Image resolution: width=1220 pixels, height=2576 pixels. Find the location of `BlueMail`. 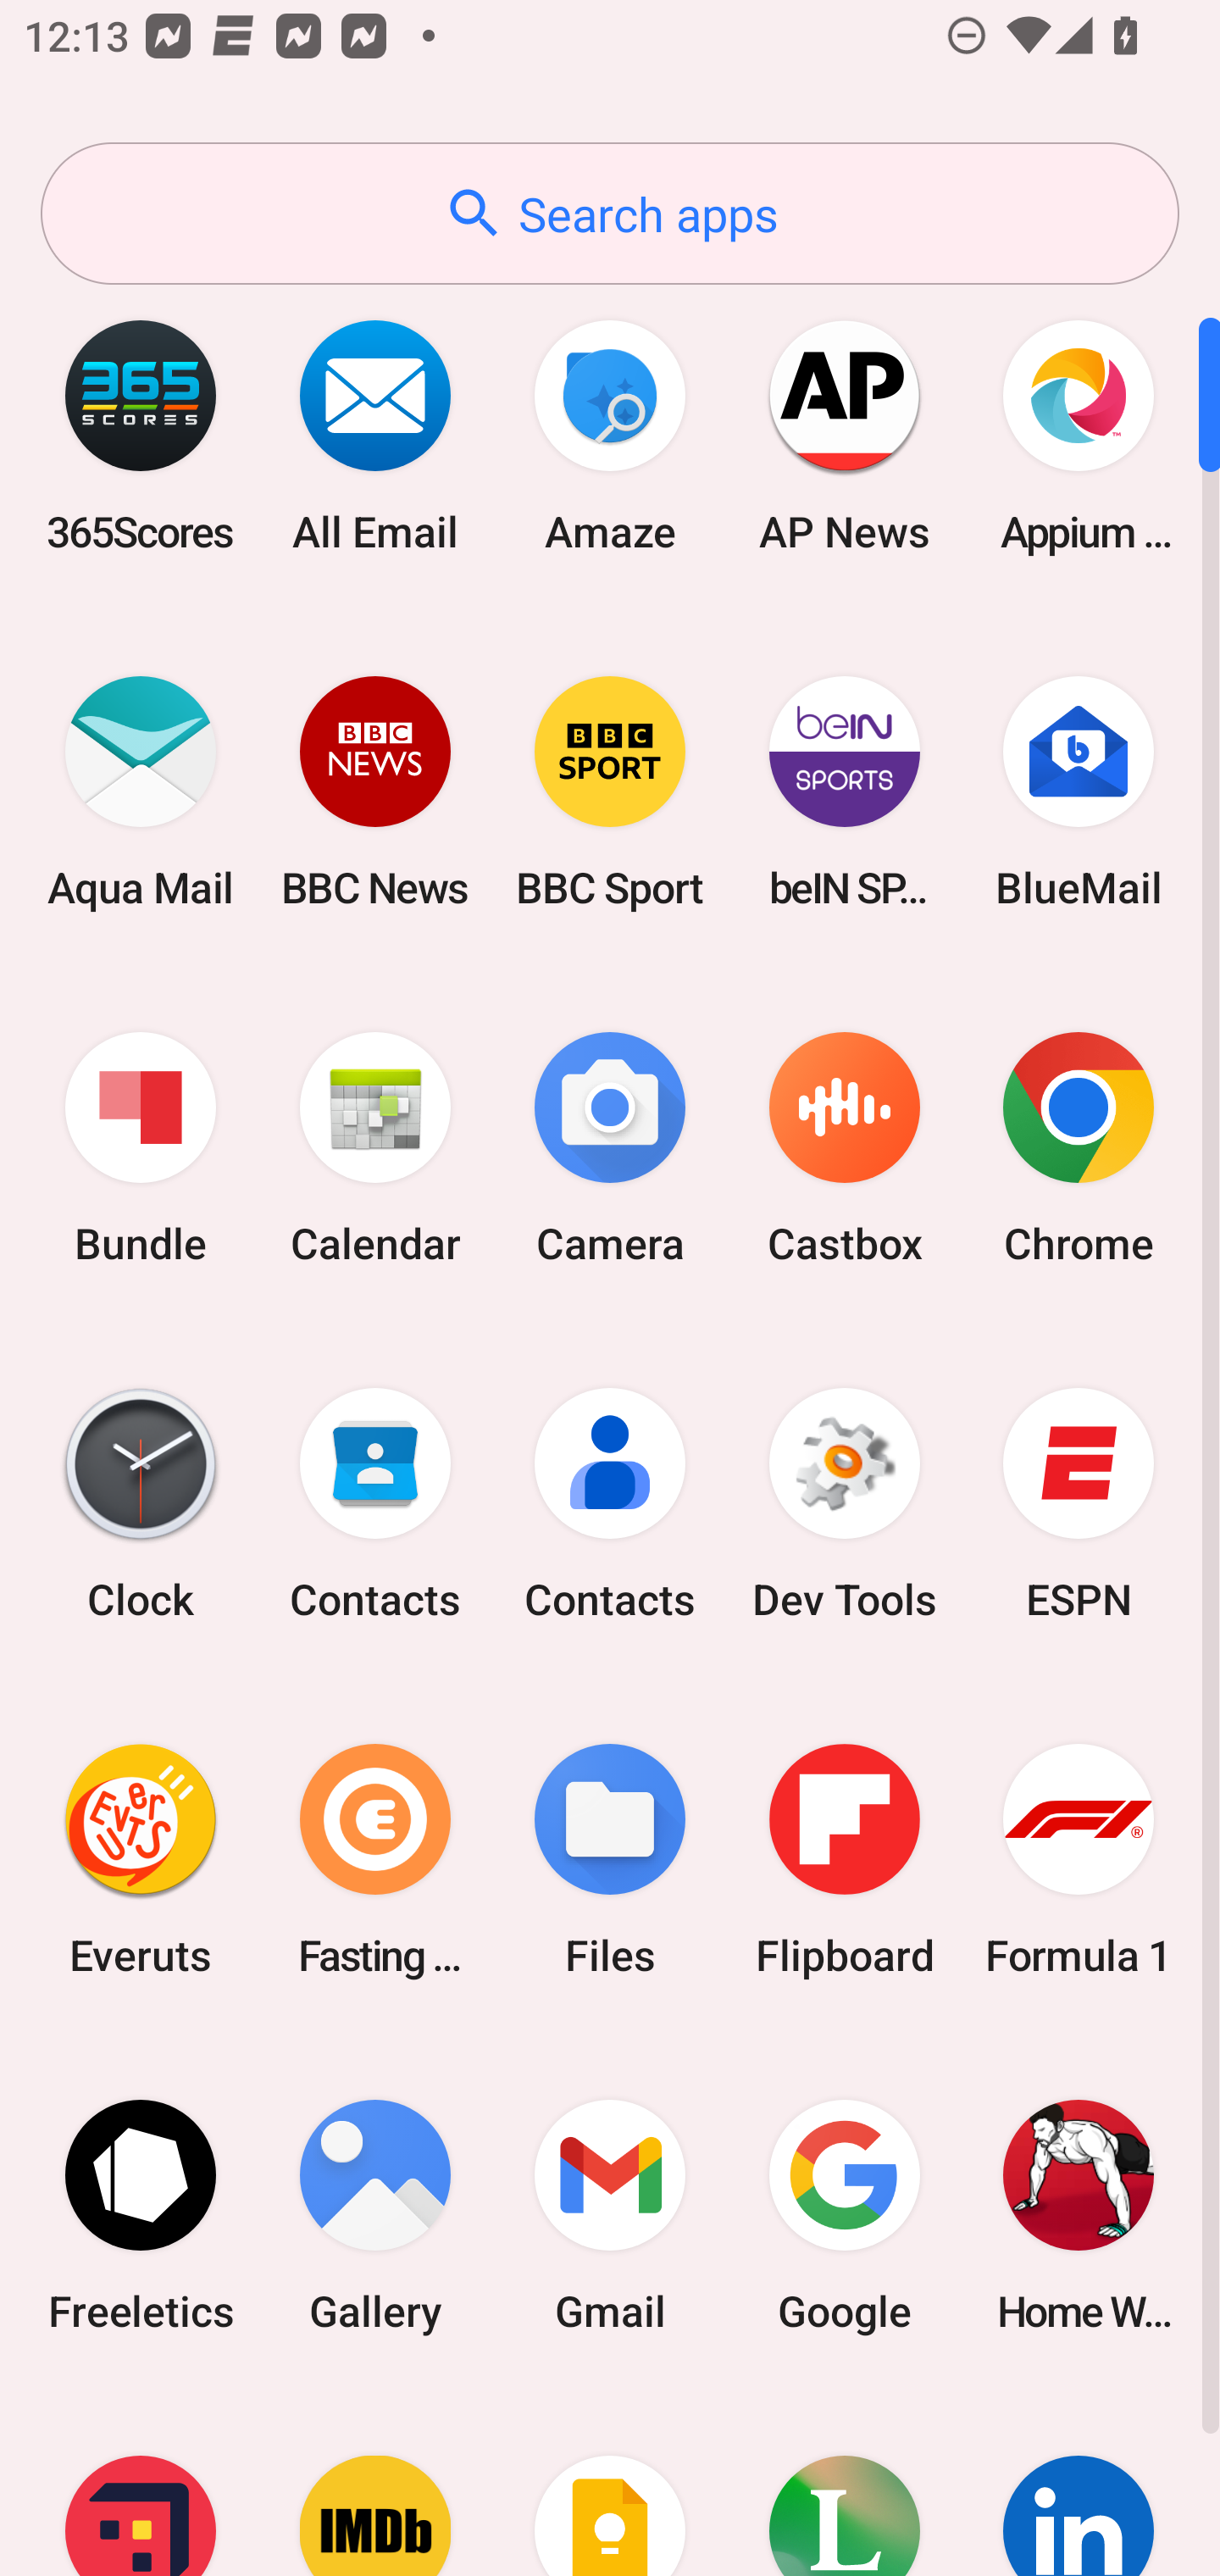

BlueMail is located at coordinates (1079, 791).